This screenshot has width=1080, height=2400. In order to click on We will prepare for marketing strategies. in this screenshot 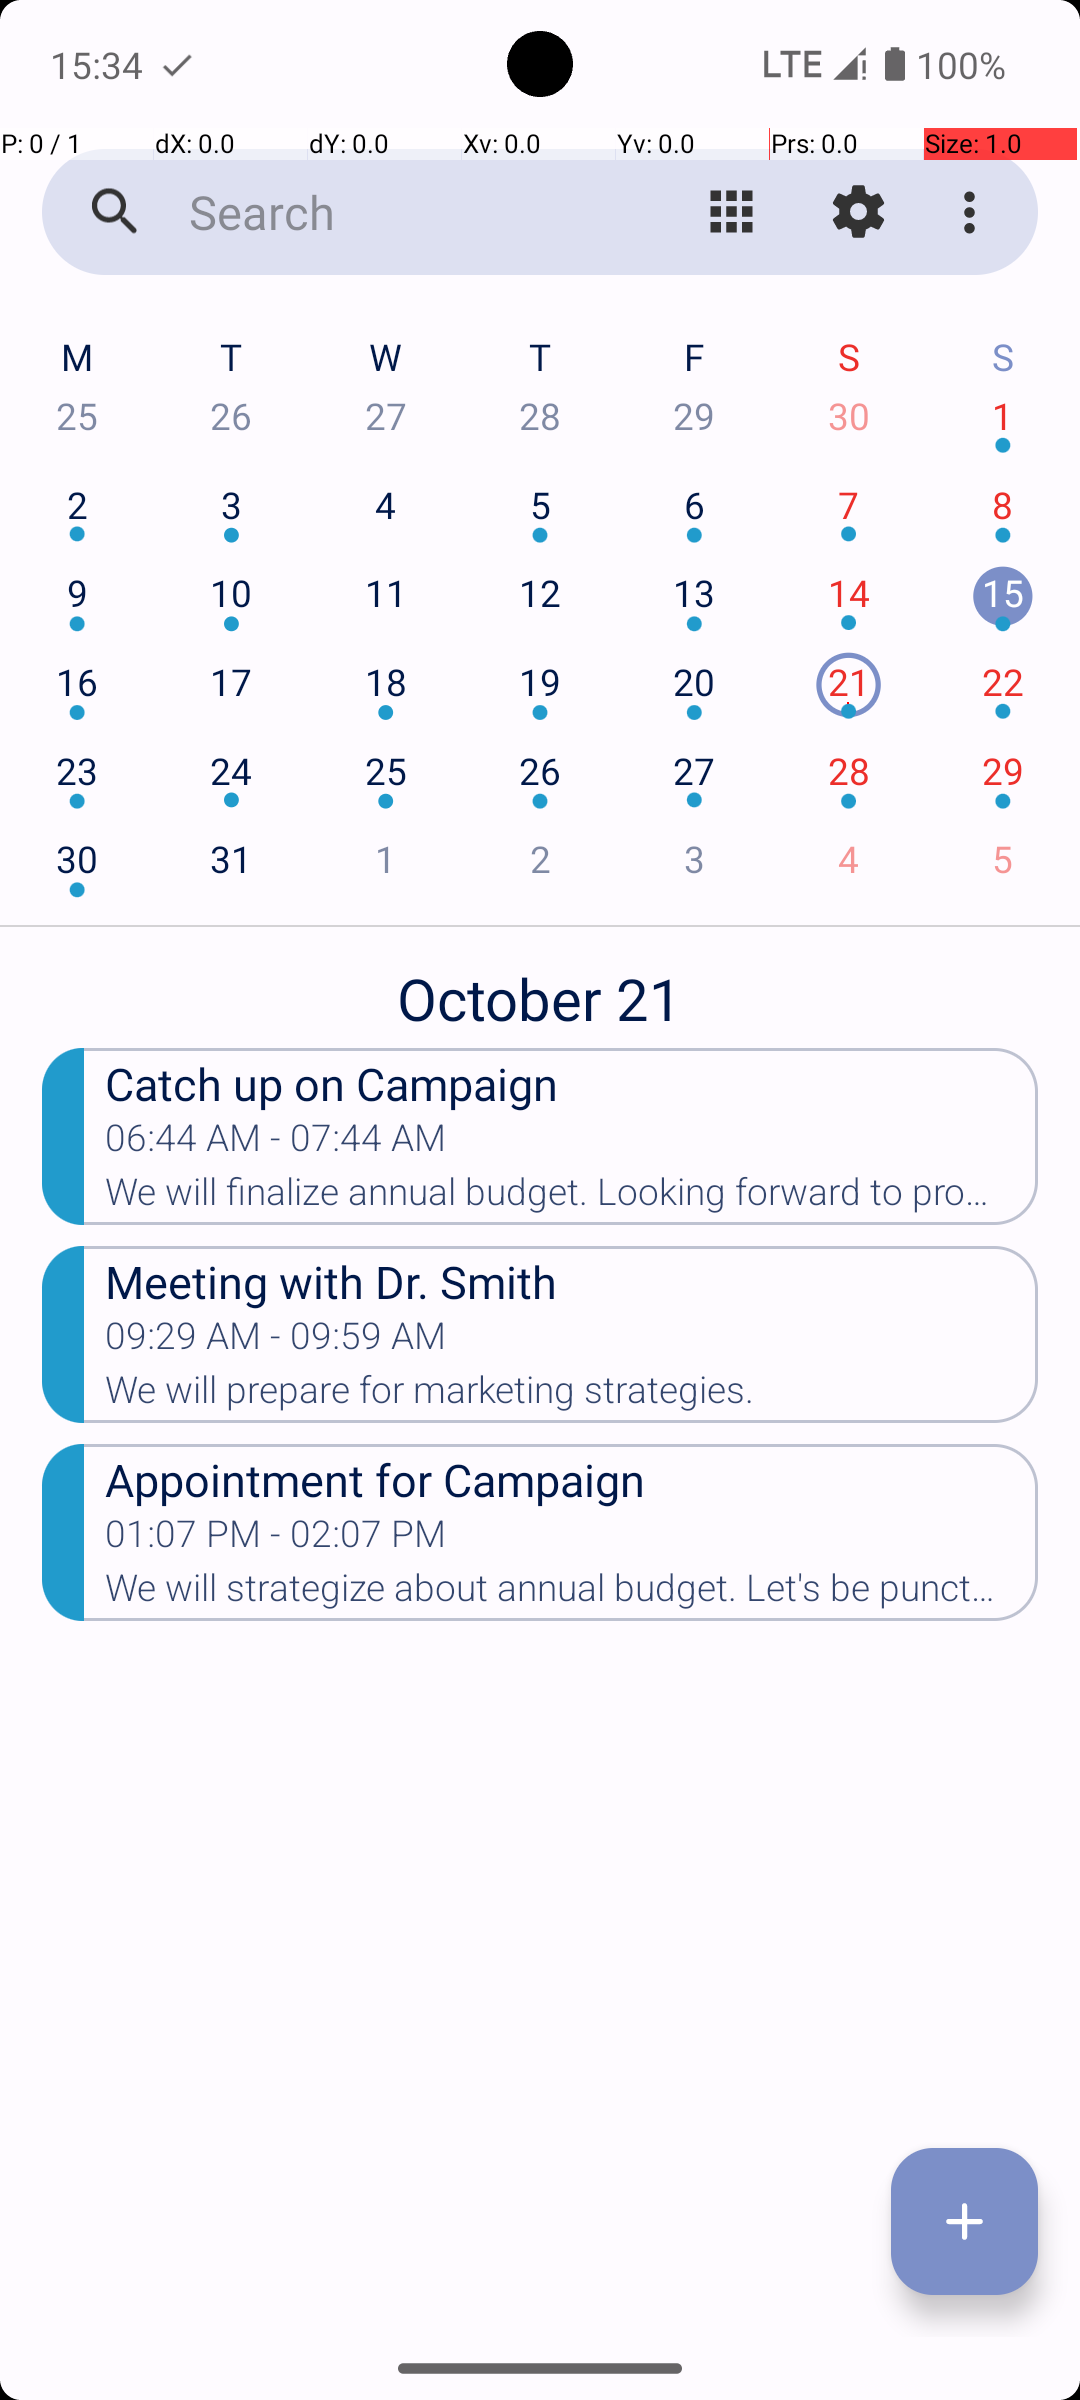, I will do `click(572, 1396)`.